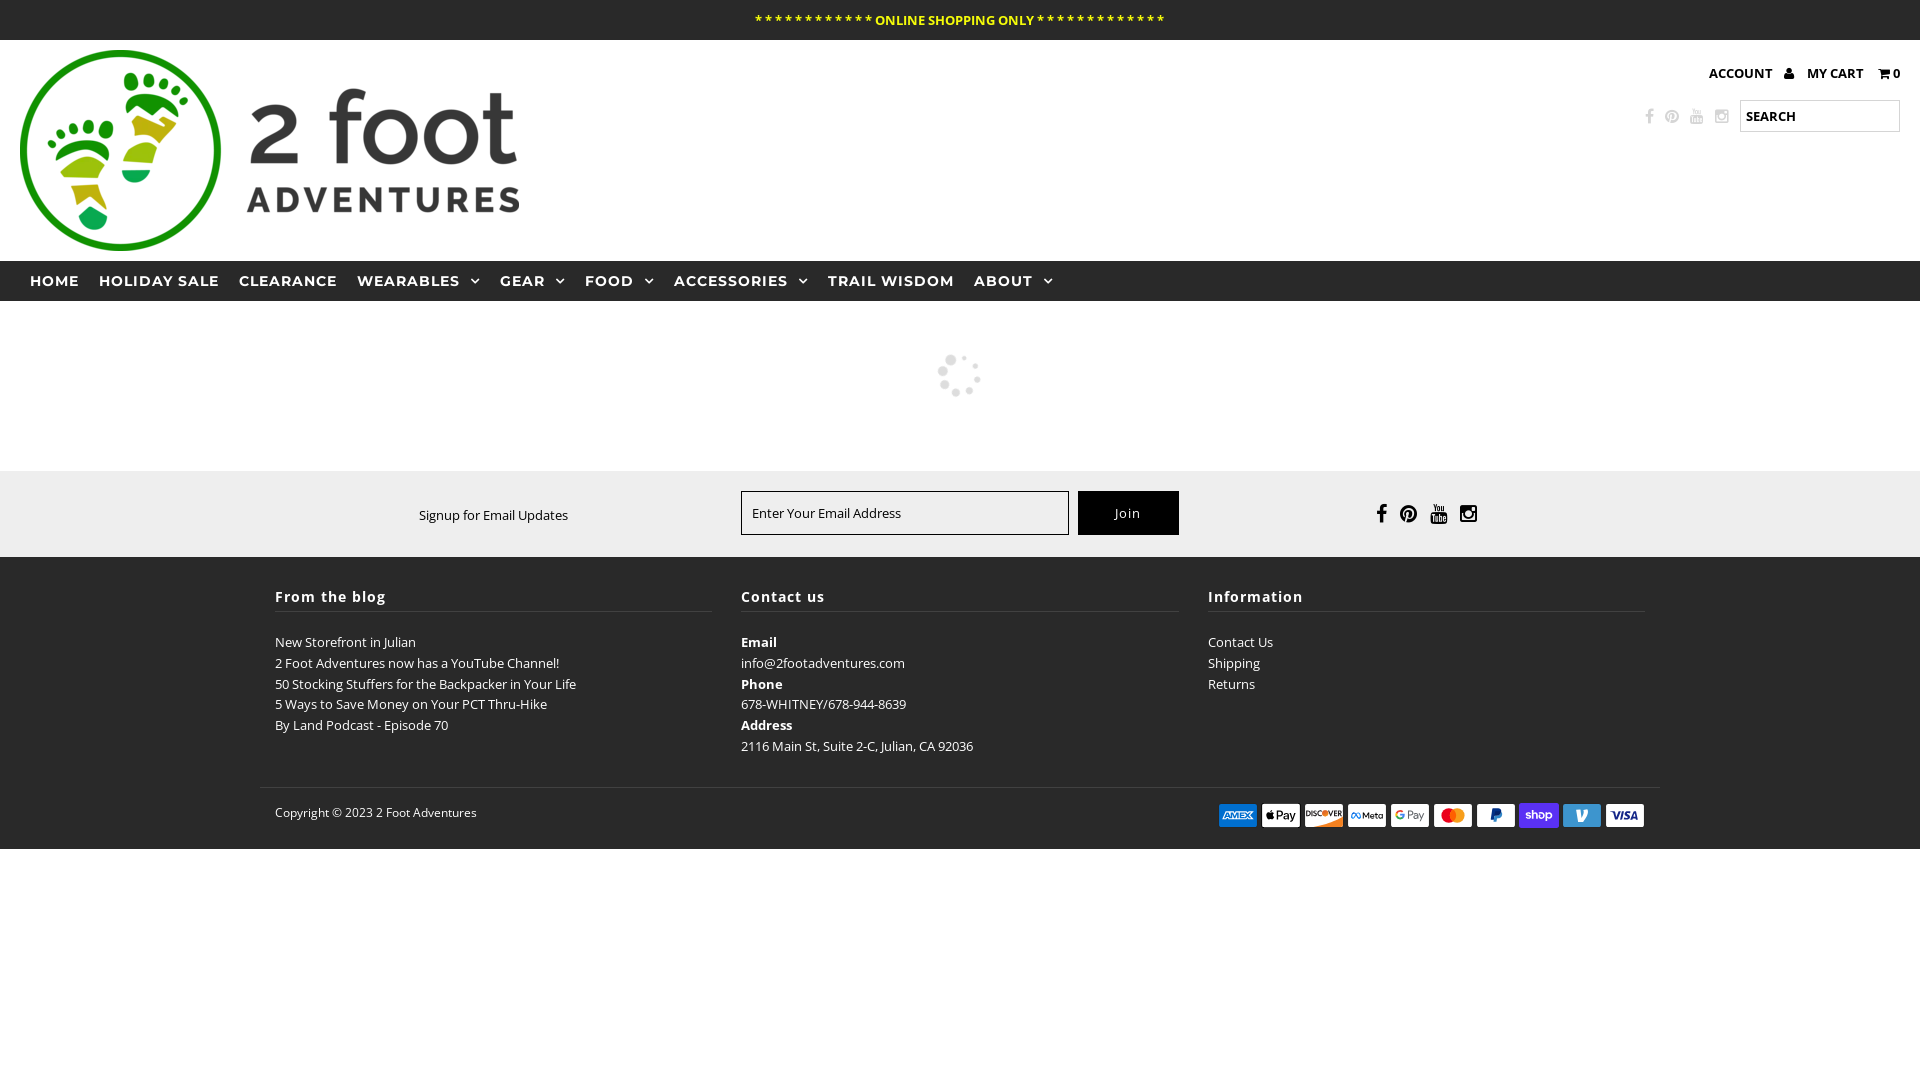 The height and width of the screenshot is (1080, 1920). Describe the element at coordinates (417, 663) in the screenshot. I see `2 Foot Adventures now has a YouTube Channel!` at that location.